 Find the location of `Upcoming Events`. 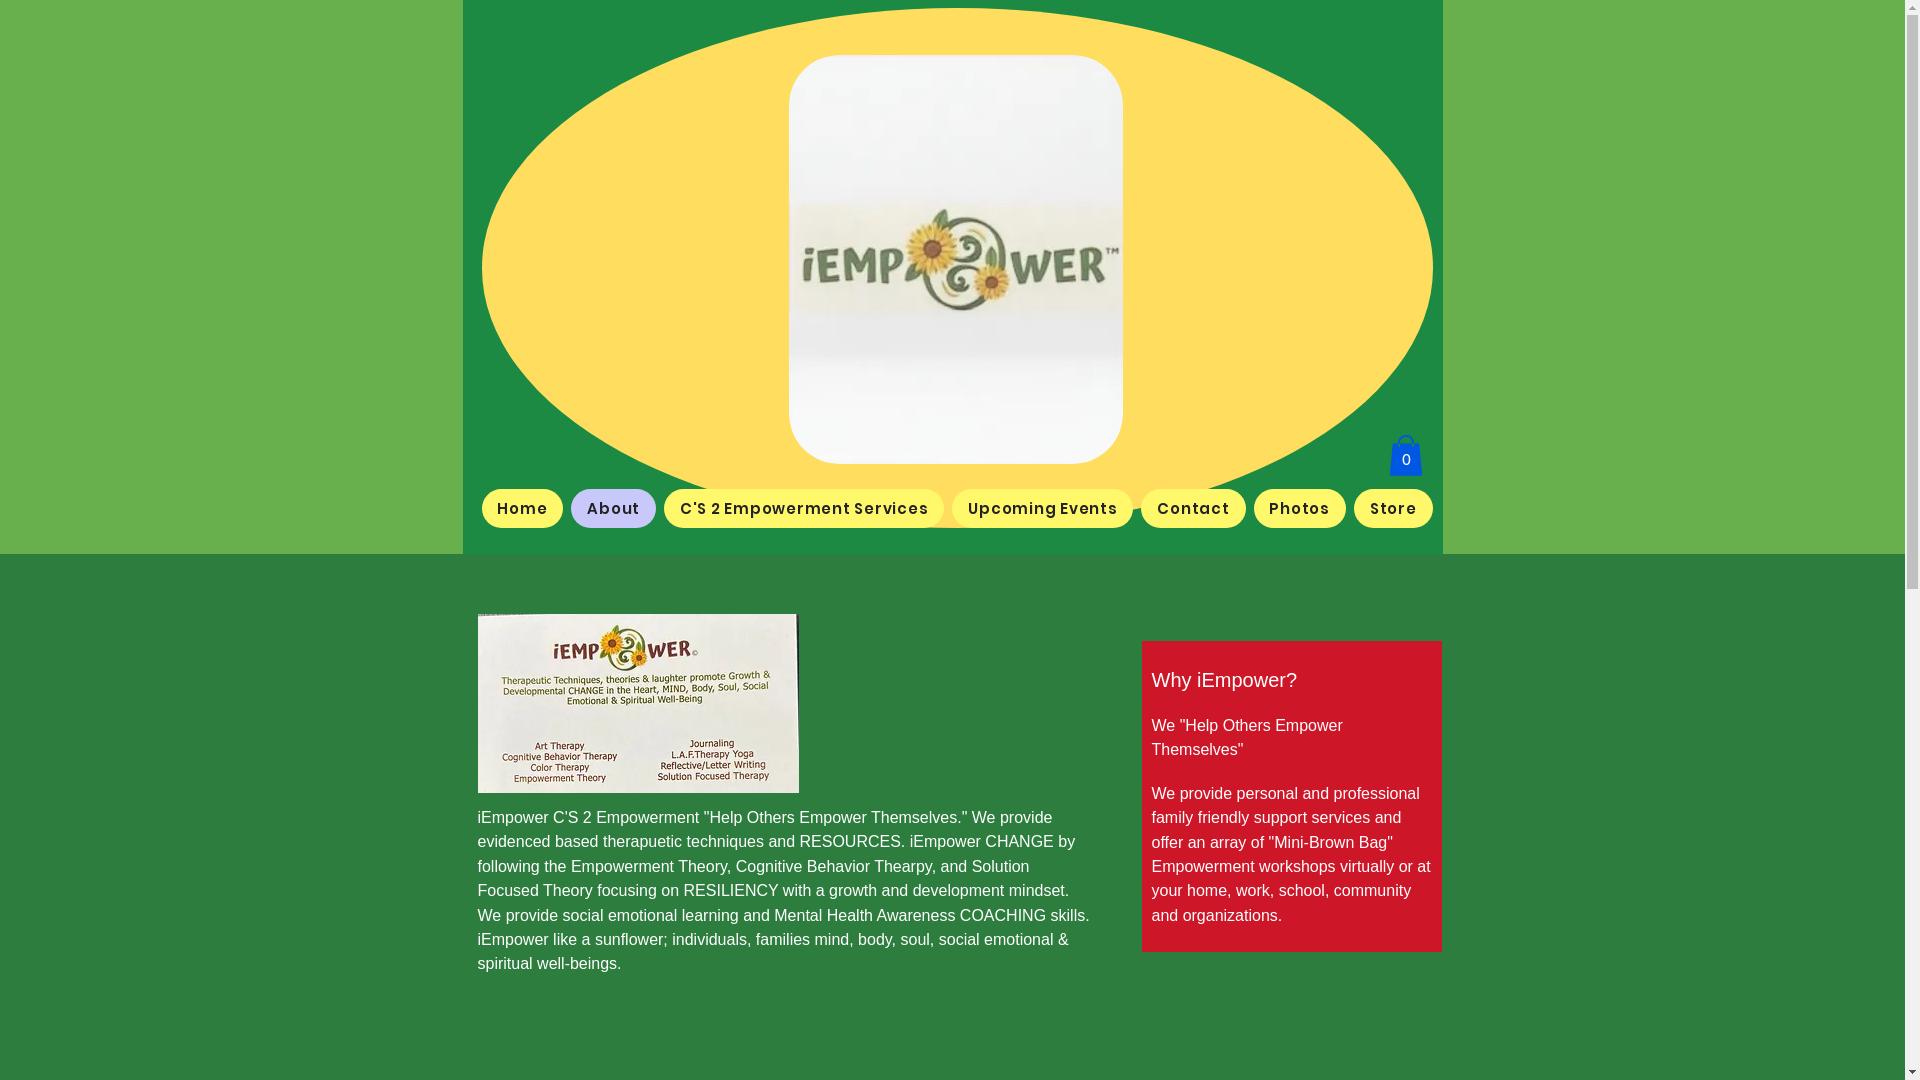

Upcoming Events is located at coordinates (1042, 508).